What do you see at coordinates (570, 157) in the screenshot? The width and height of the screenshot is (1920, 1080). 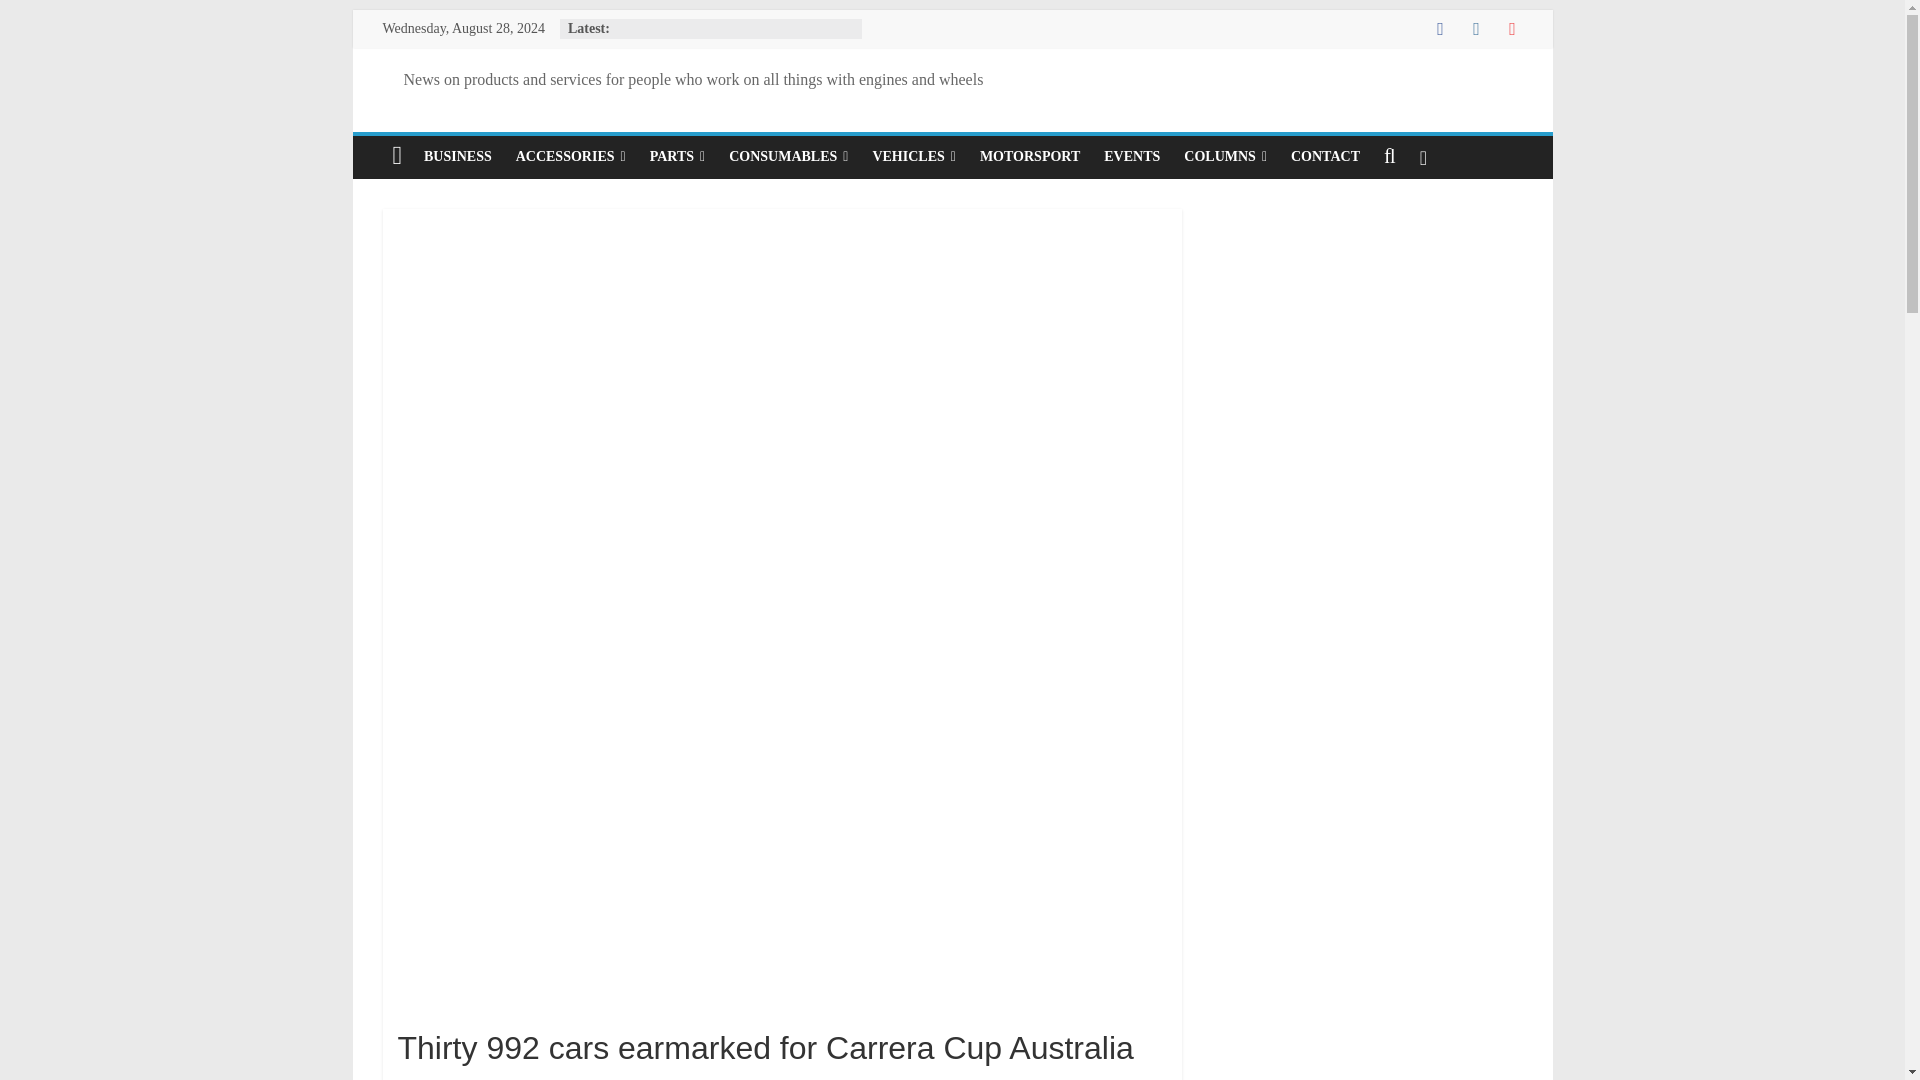 I see `ACCESSORIES` at bounding box center [570, 157].